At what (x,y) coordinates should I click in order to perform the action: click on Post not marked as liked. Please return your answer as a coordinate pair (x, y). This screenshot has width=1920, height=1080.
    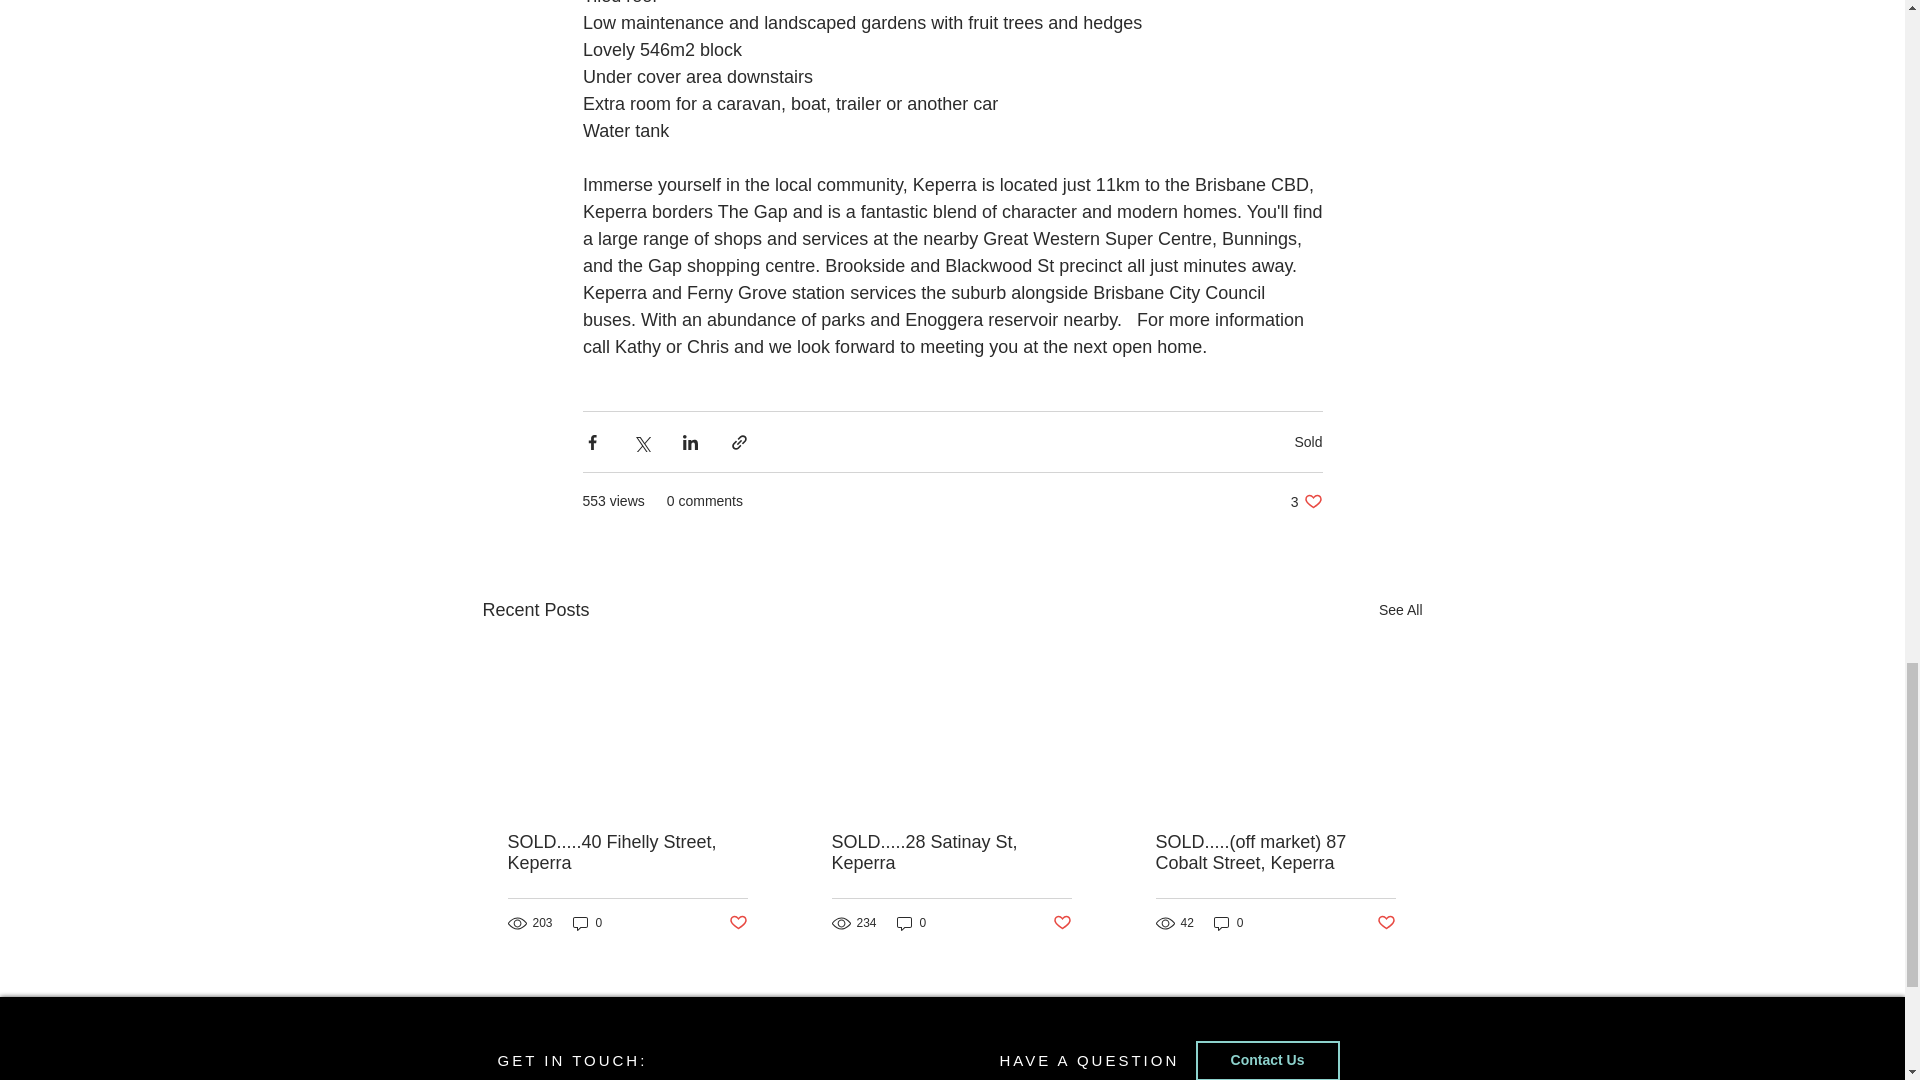
    Looking at the image, I should click on (736, 922).